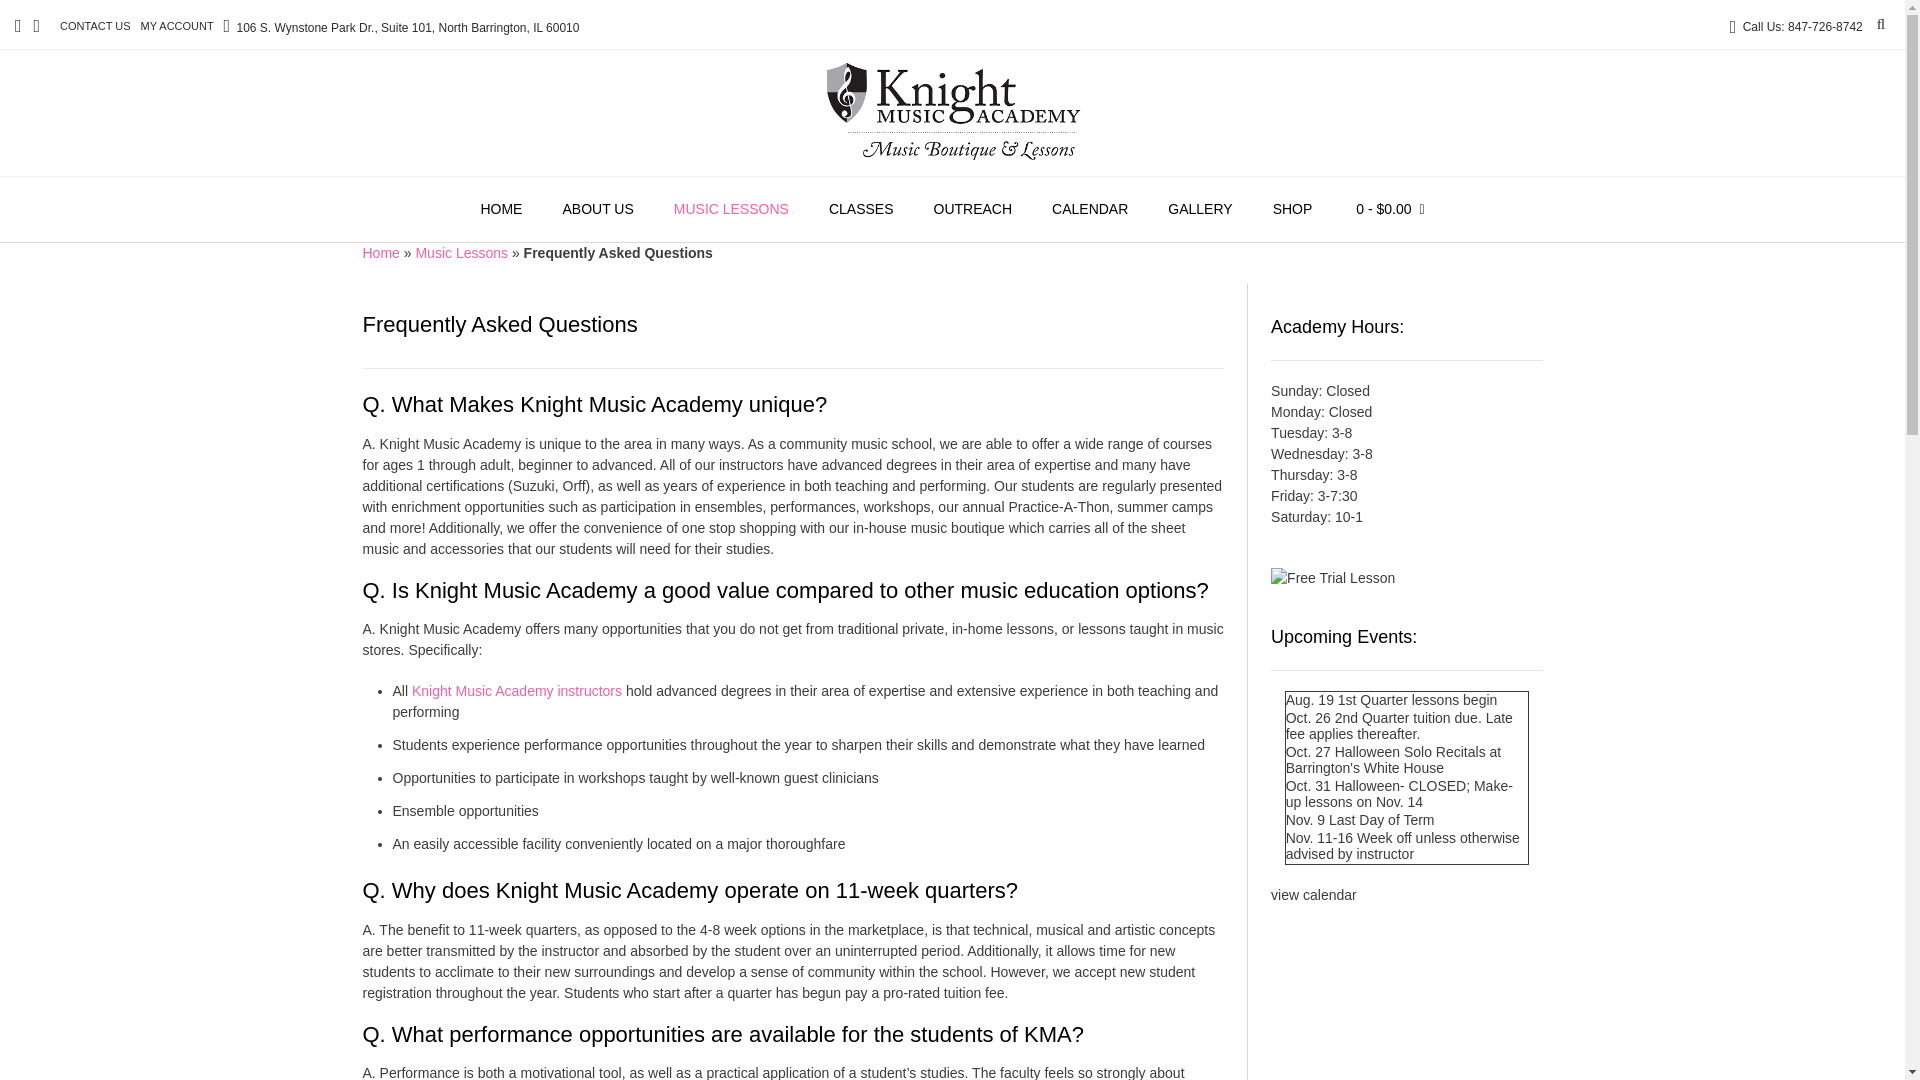 The image size is (1920, 1080). Describe the element at coordinates (1292, 210) in the screenshot. I see `SHOP` at that location.